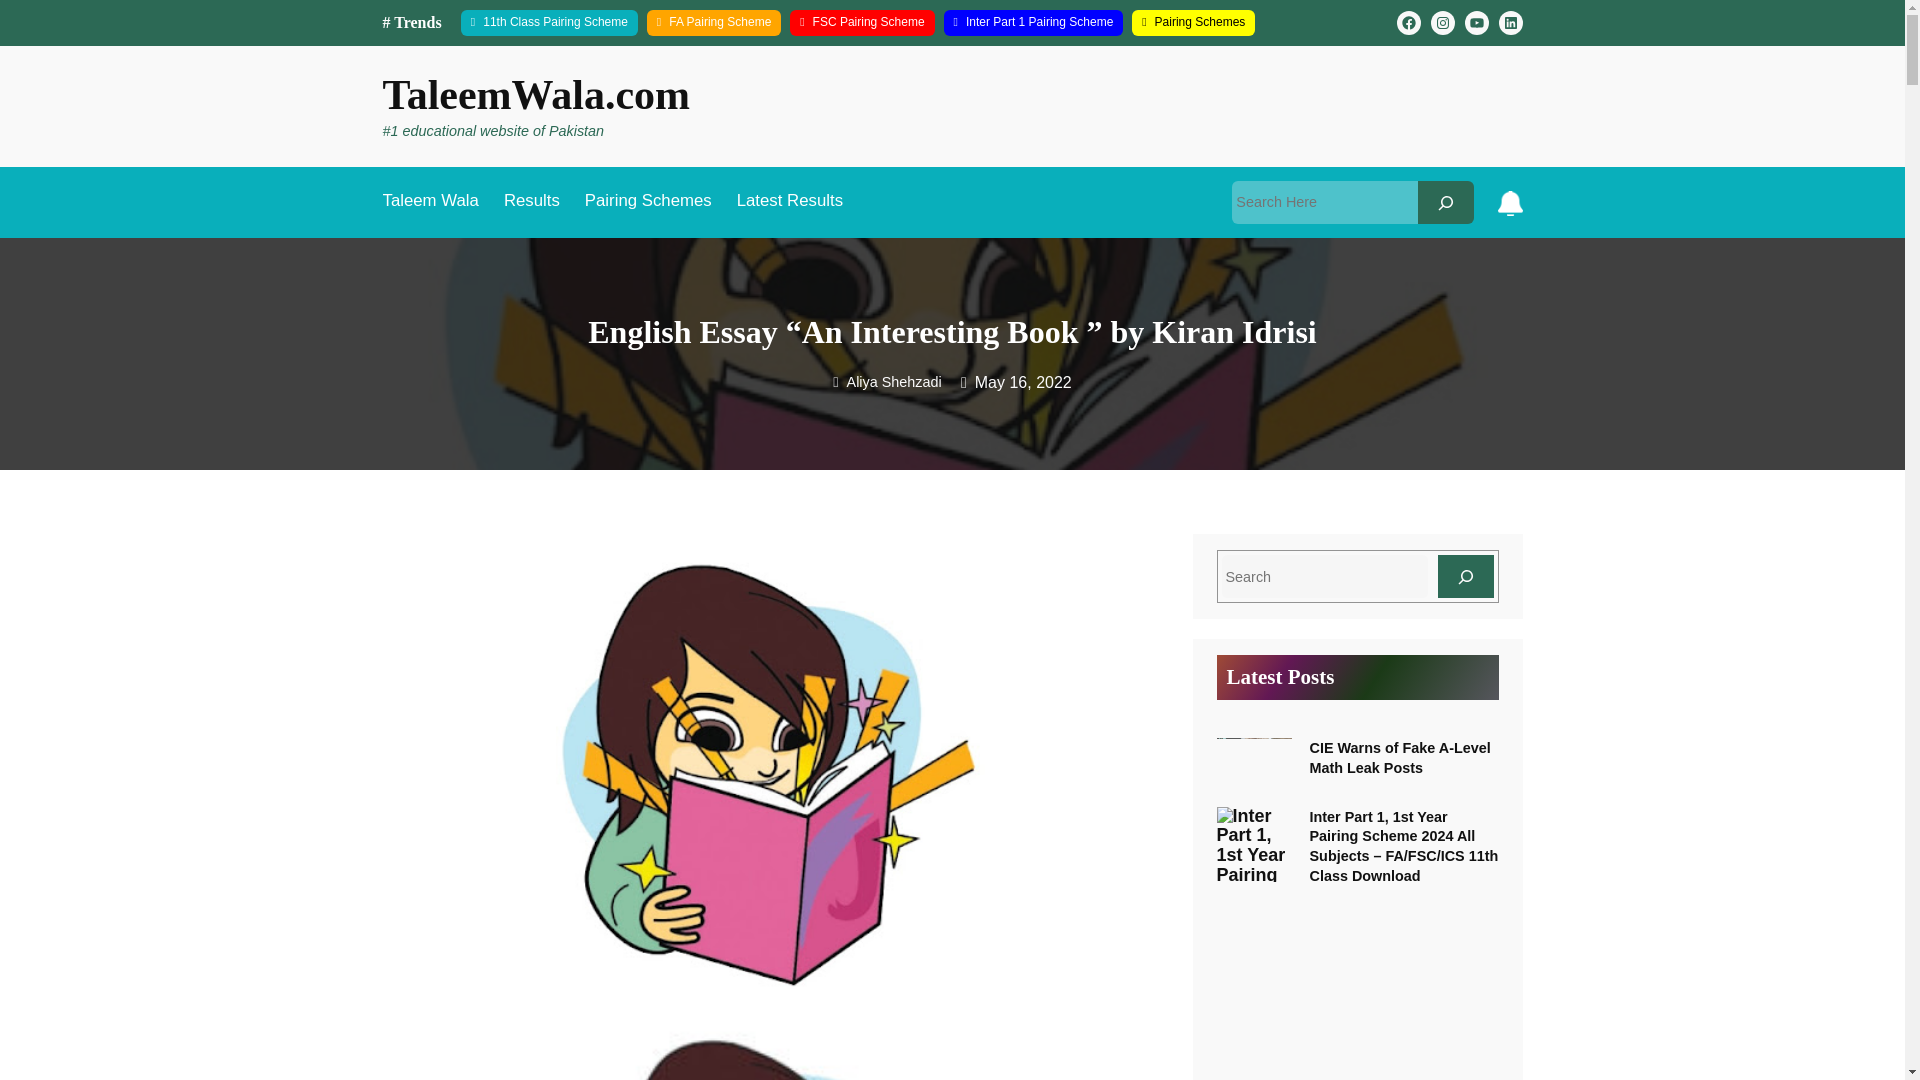 This screenshot has width=1920, height=1080. I want to click on English Essay "An Interesting Book " by Kiran Idrisi, so click(768, 1048).